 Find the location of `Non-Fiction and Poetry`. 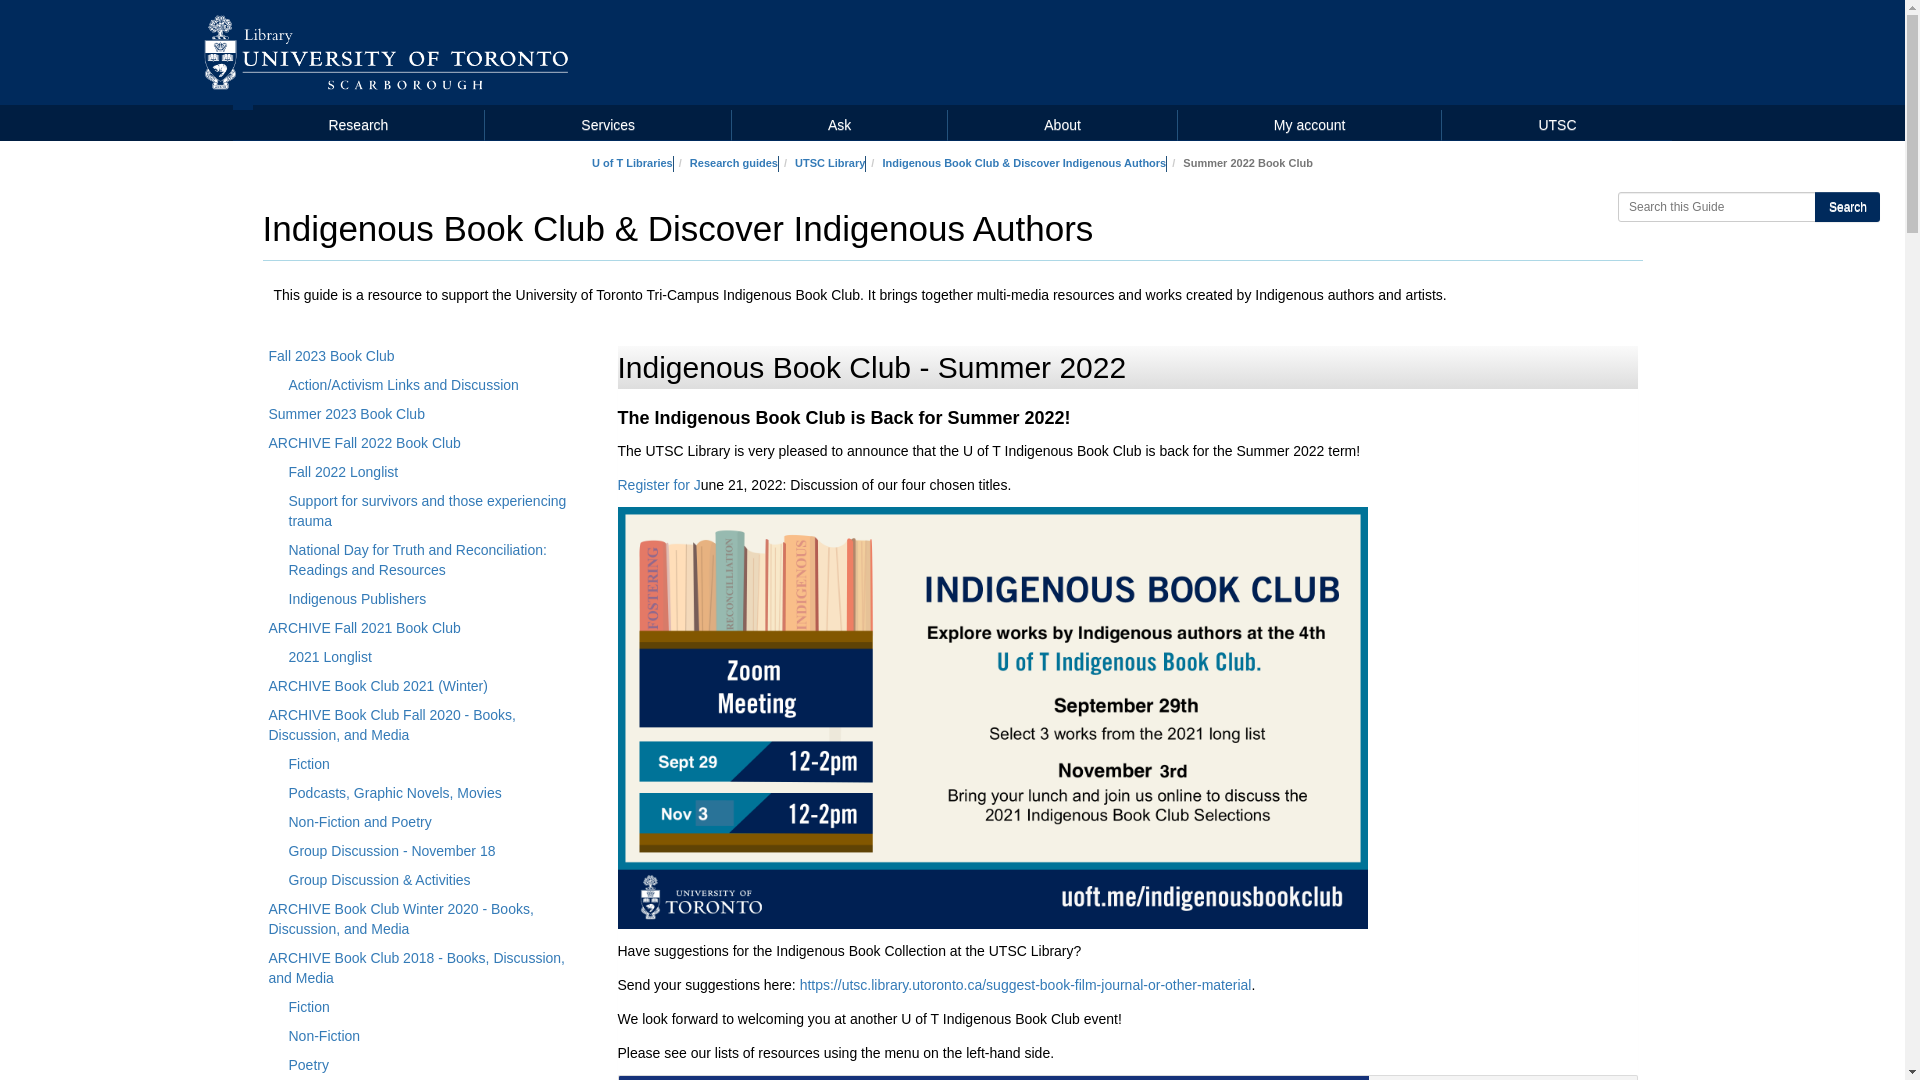

Non-Fiction and Poetry is located at coordinates (438, 826).